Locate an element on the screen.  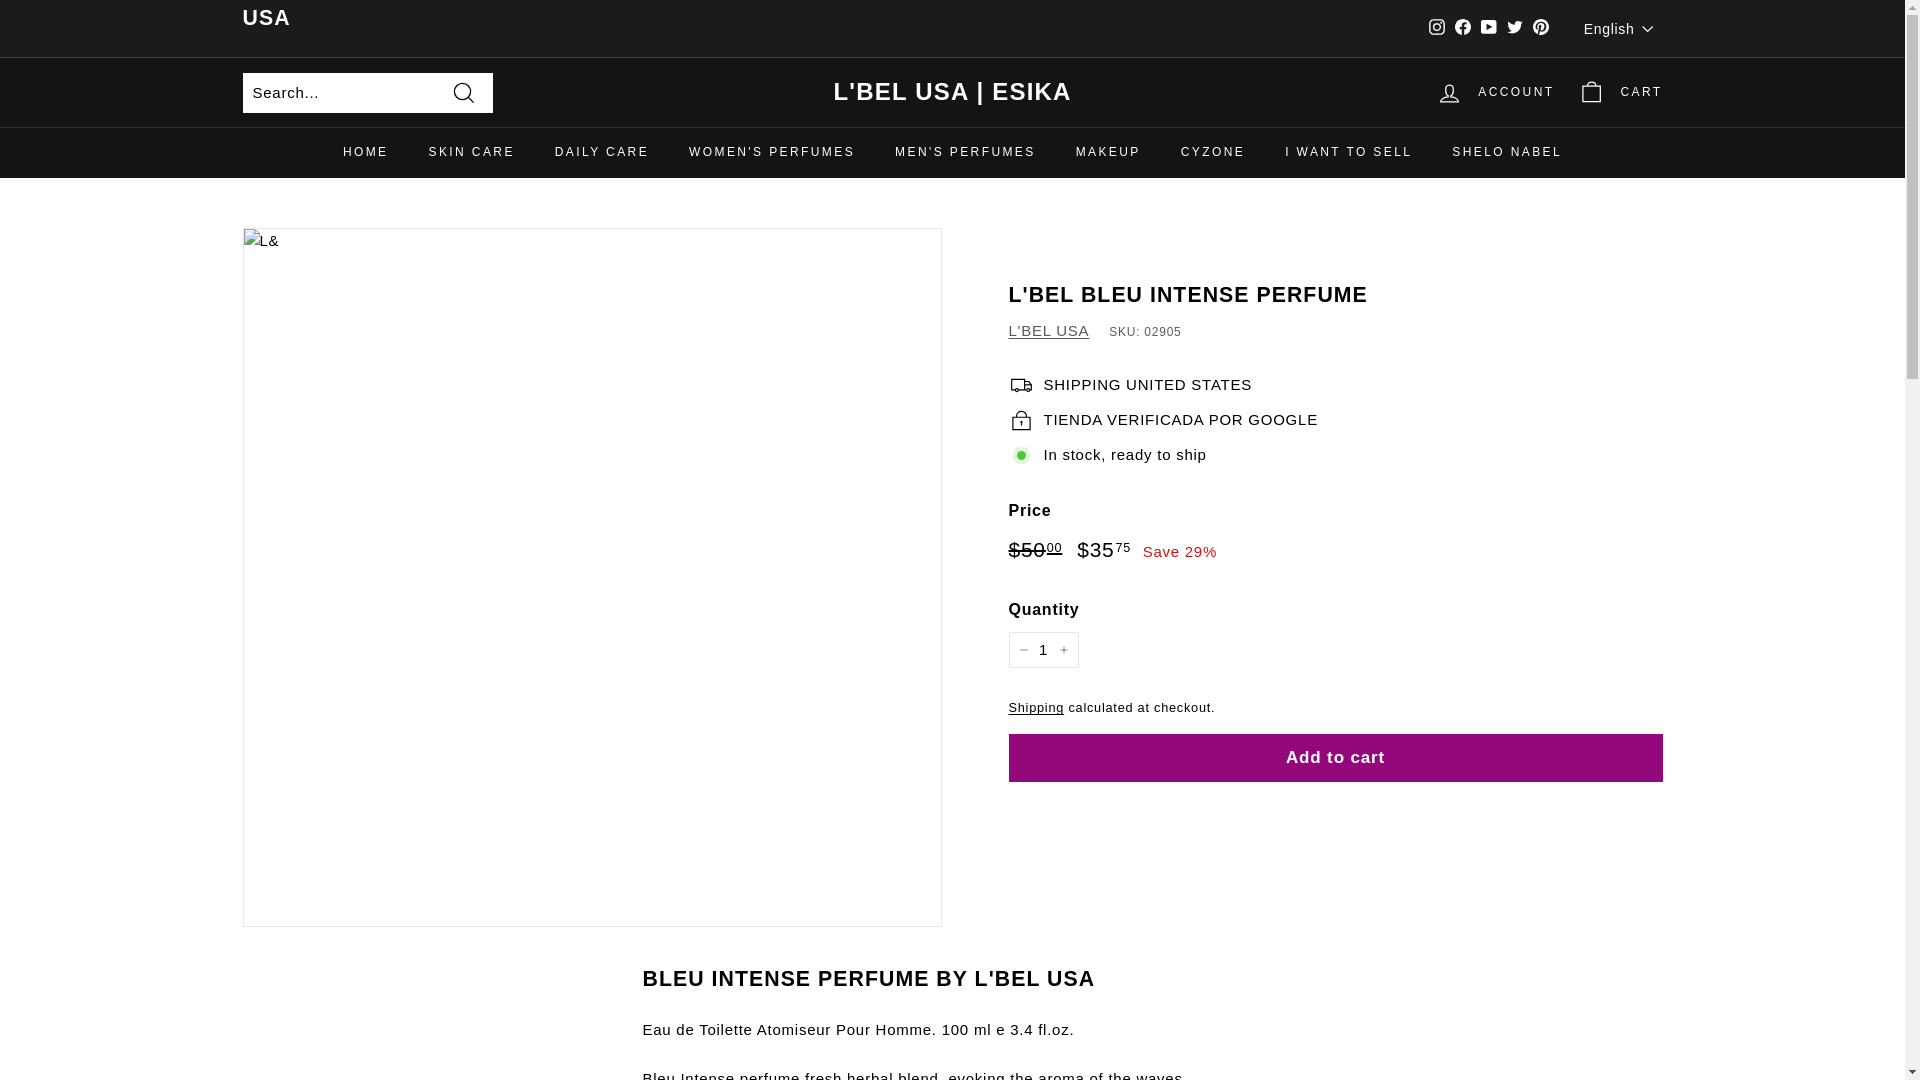
I WANT TO SELL is located at coordinates (1348, 152).